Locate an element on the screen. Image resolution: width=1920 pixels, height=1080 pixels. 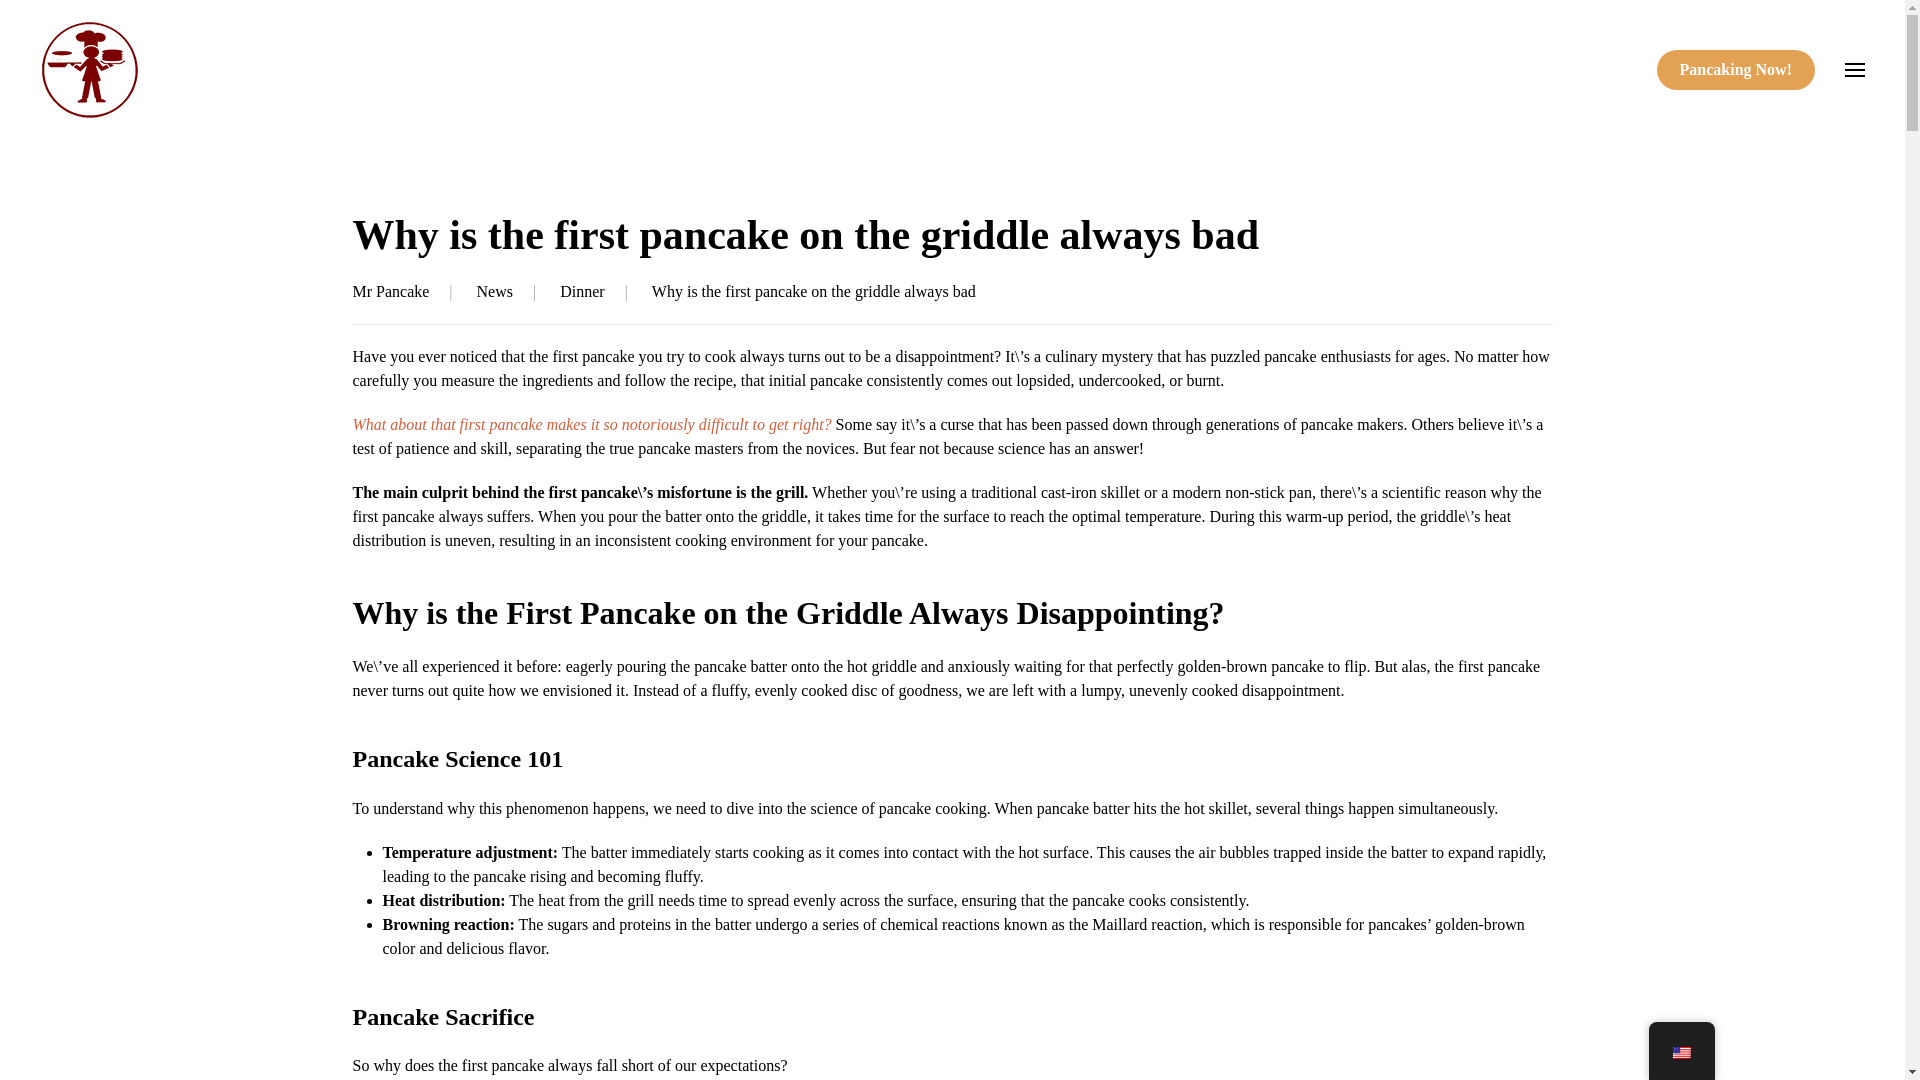
News is located at coordinates (494, 291).